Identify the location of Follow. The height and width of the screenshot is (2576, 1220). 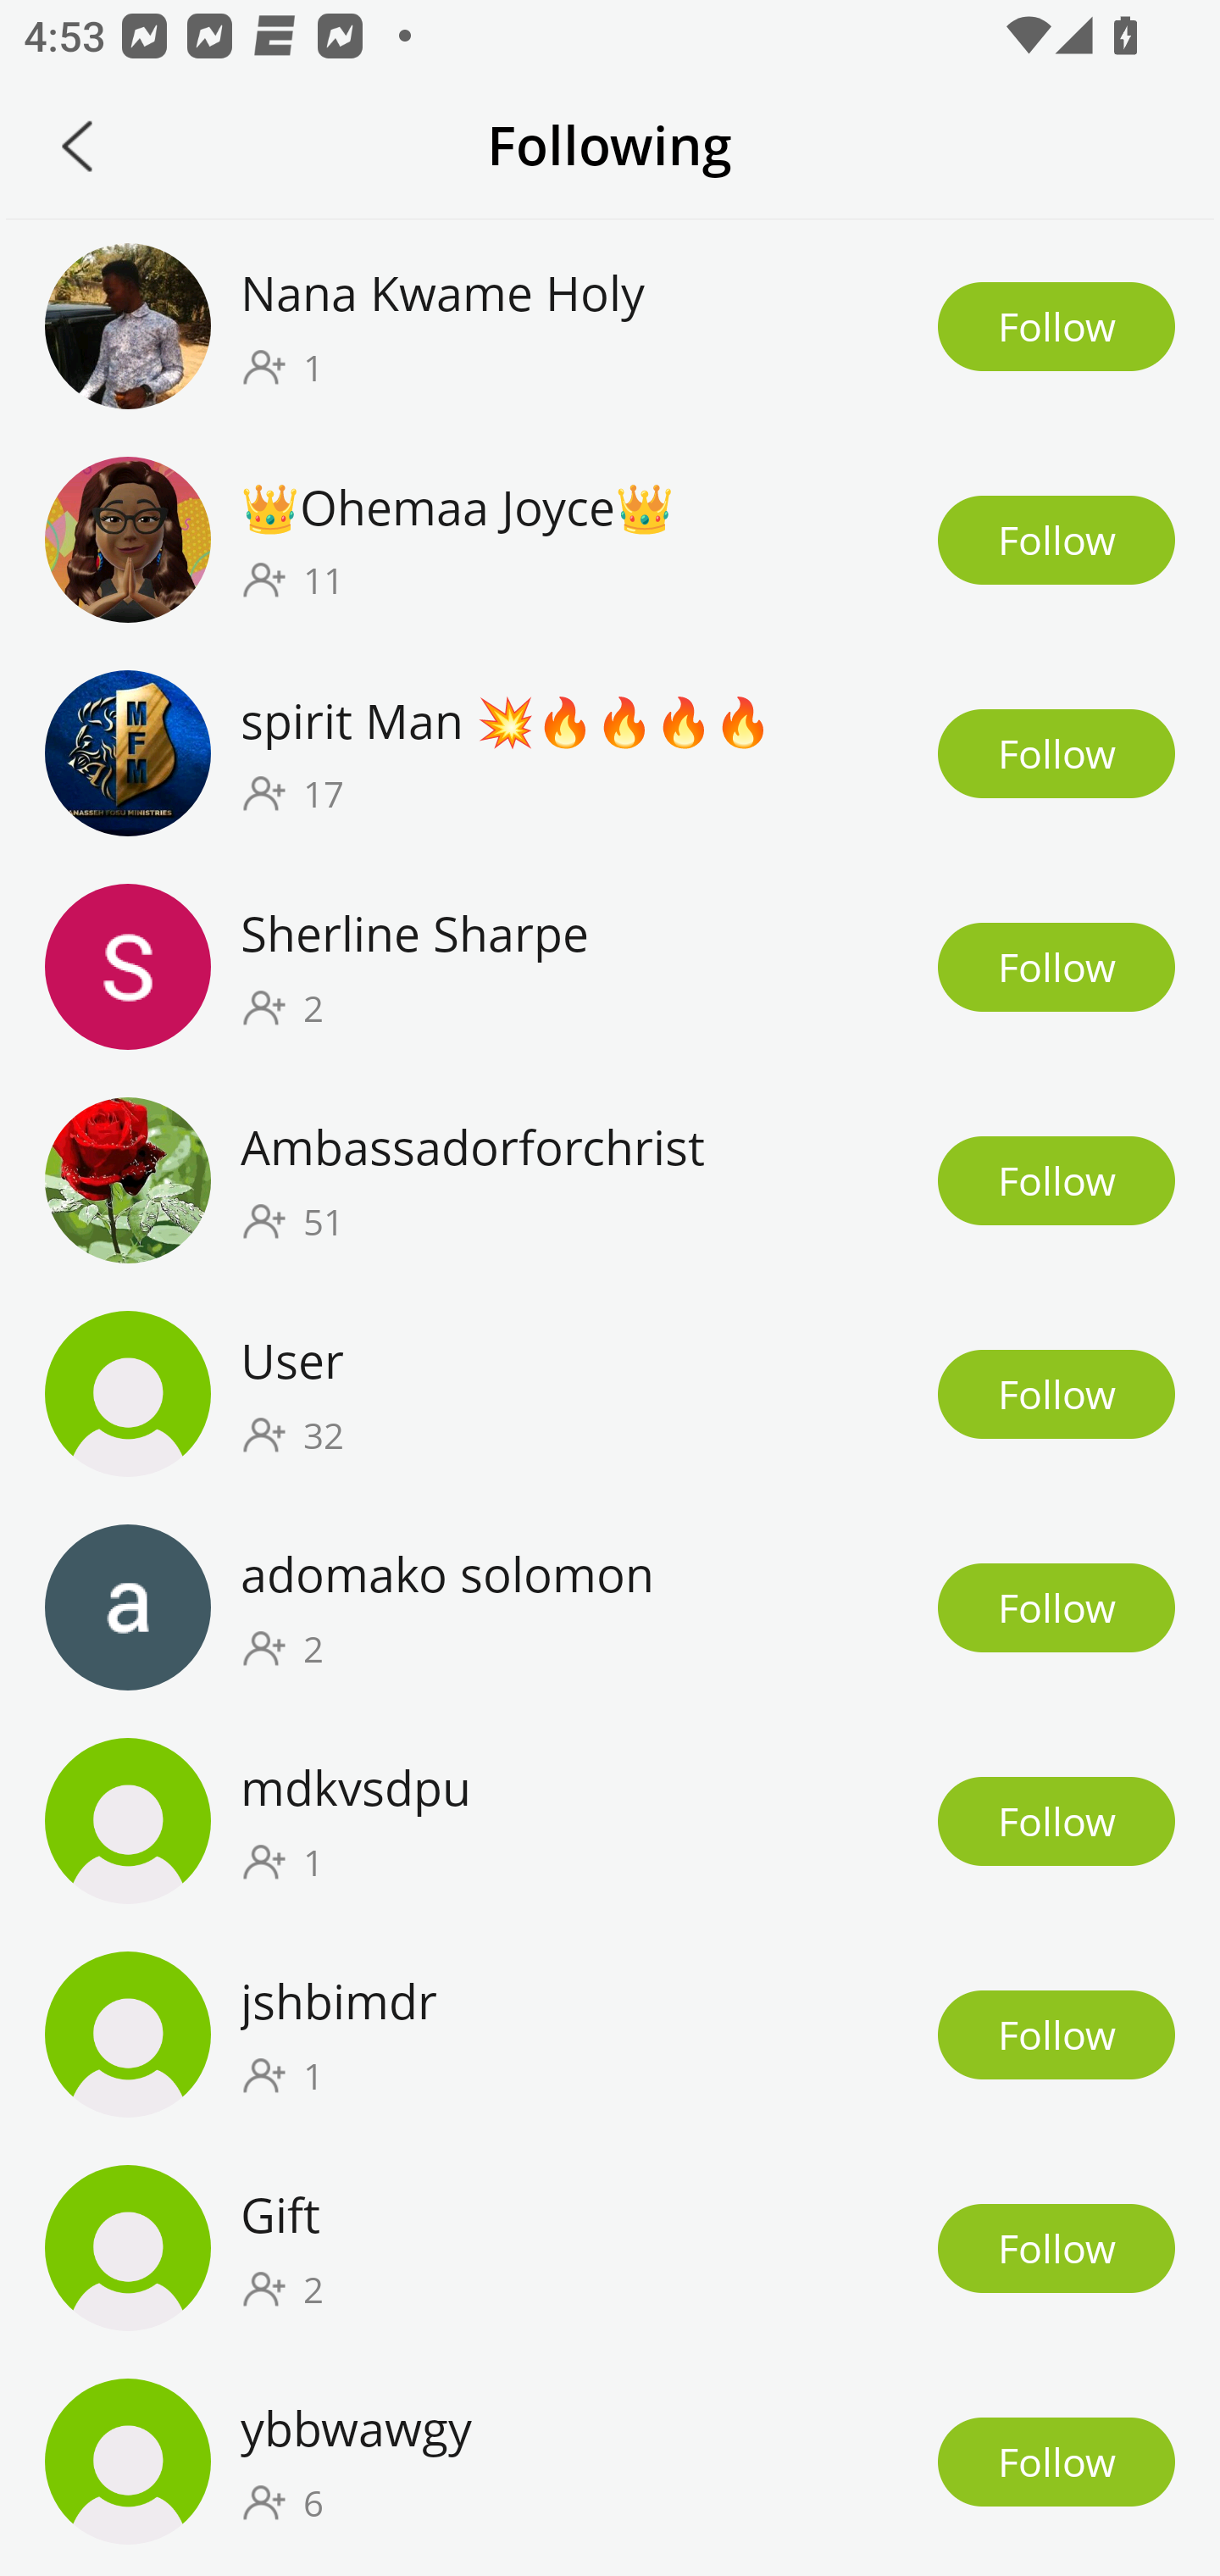
(1056, 1607).